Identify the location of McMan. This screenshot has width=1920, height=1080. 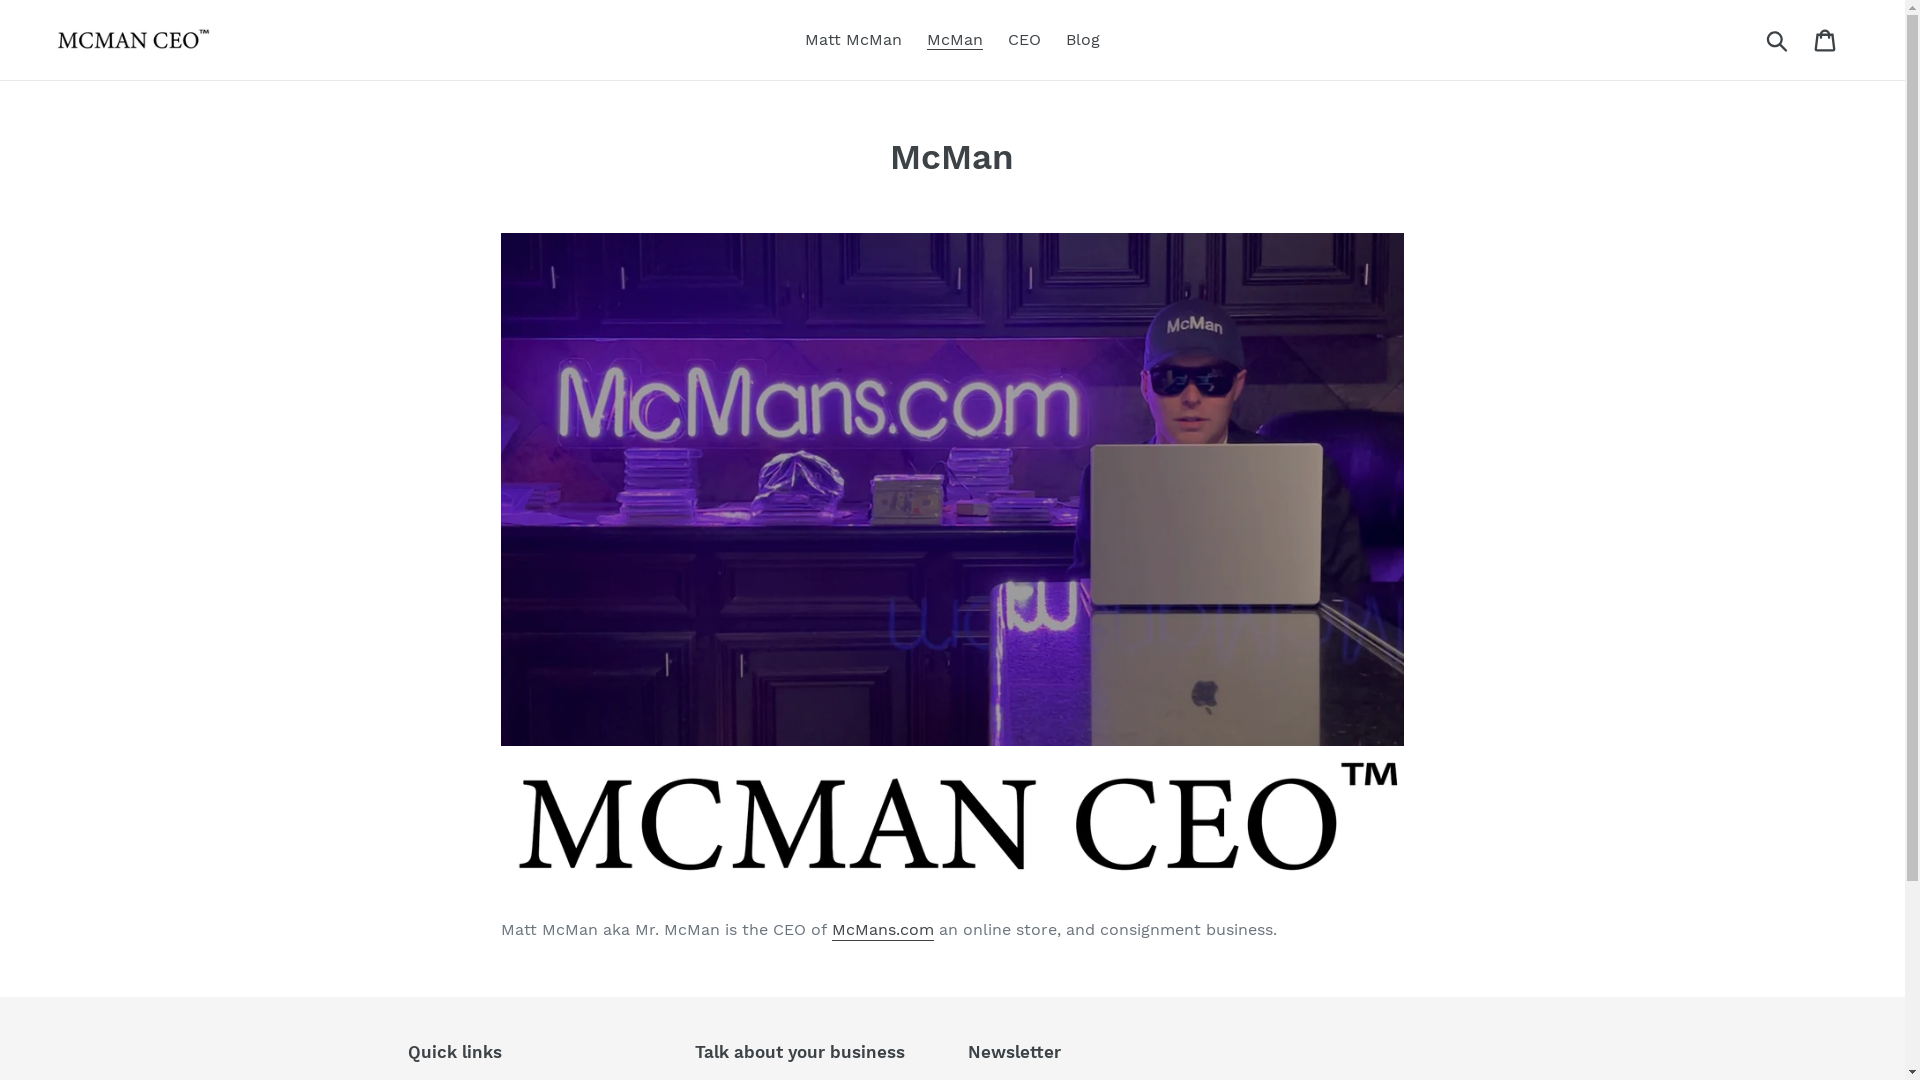
(955, 40).